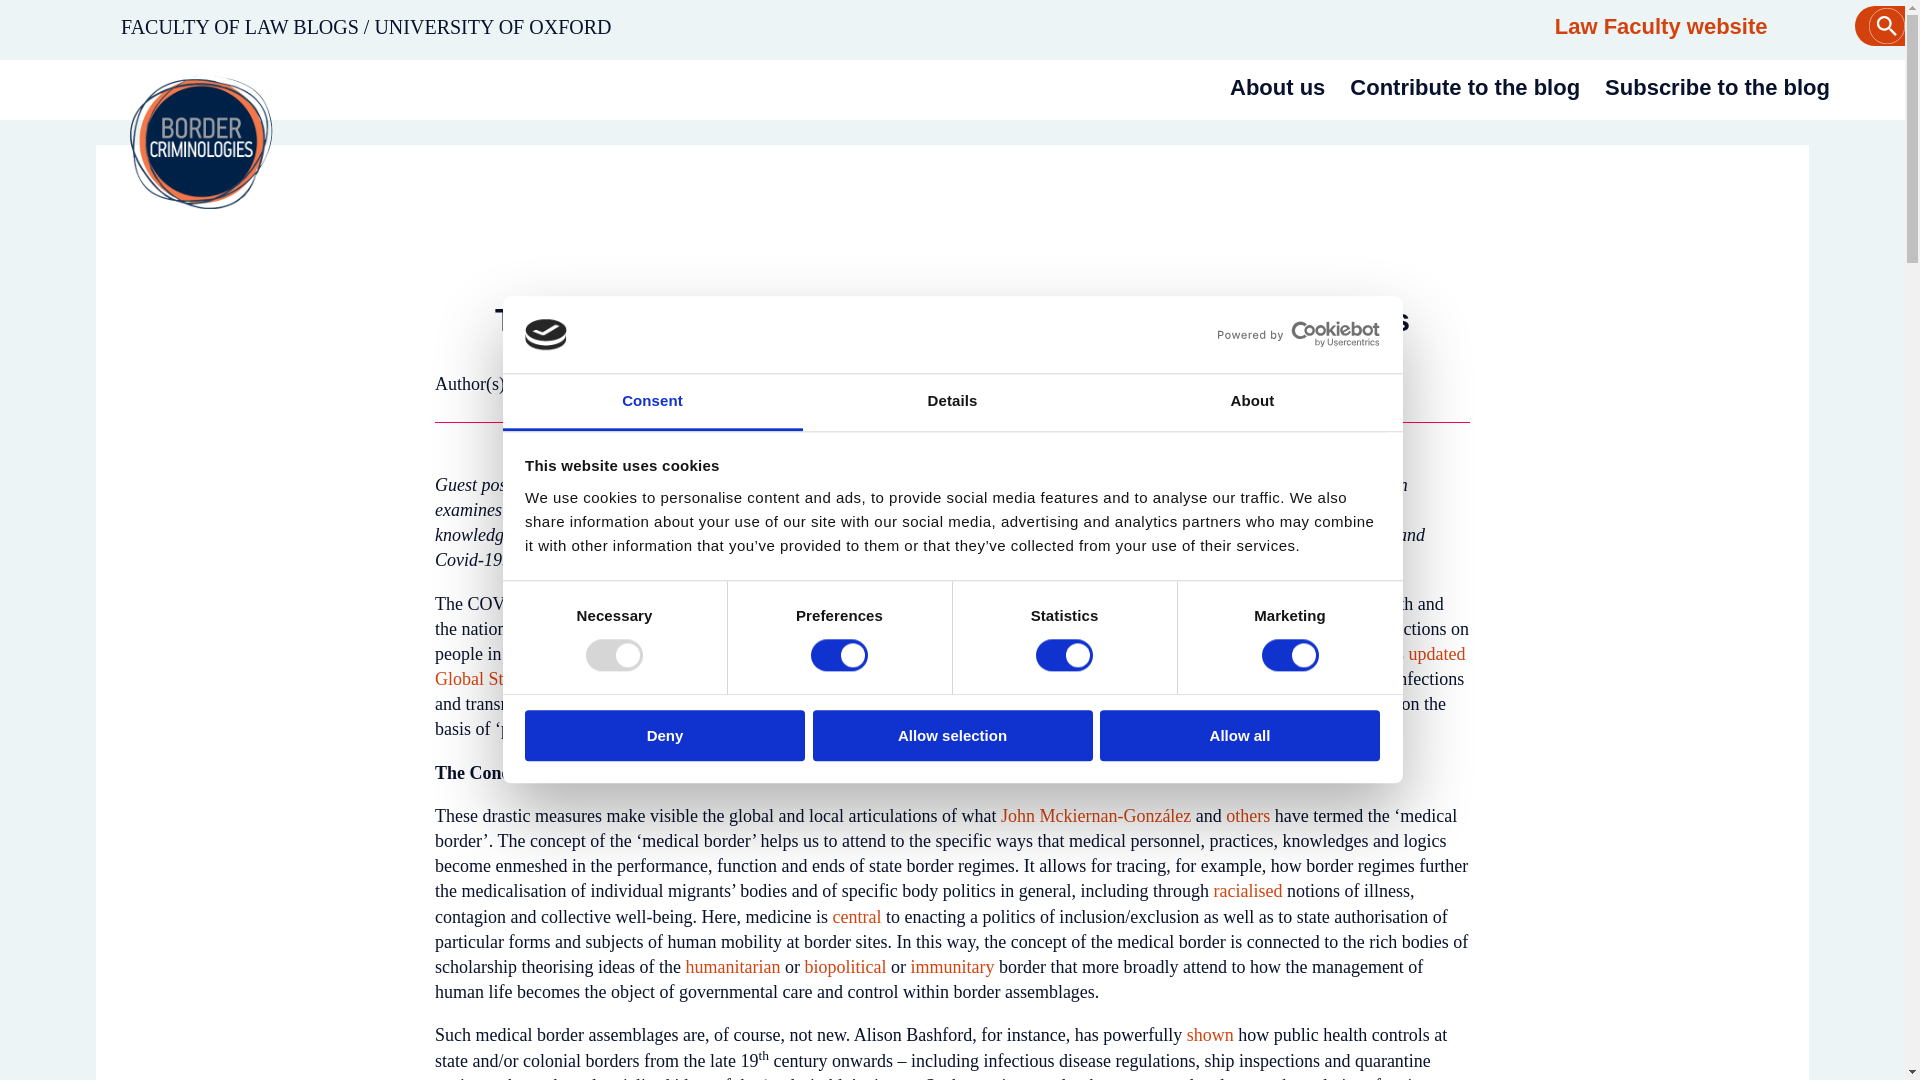 This screenshot has height=1080, width=1920. What do you see at coordinates (952, 402) in the screenshot?
I see `Details` at bounding box center [952, 402].